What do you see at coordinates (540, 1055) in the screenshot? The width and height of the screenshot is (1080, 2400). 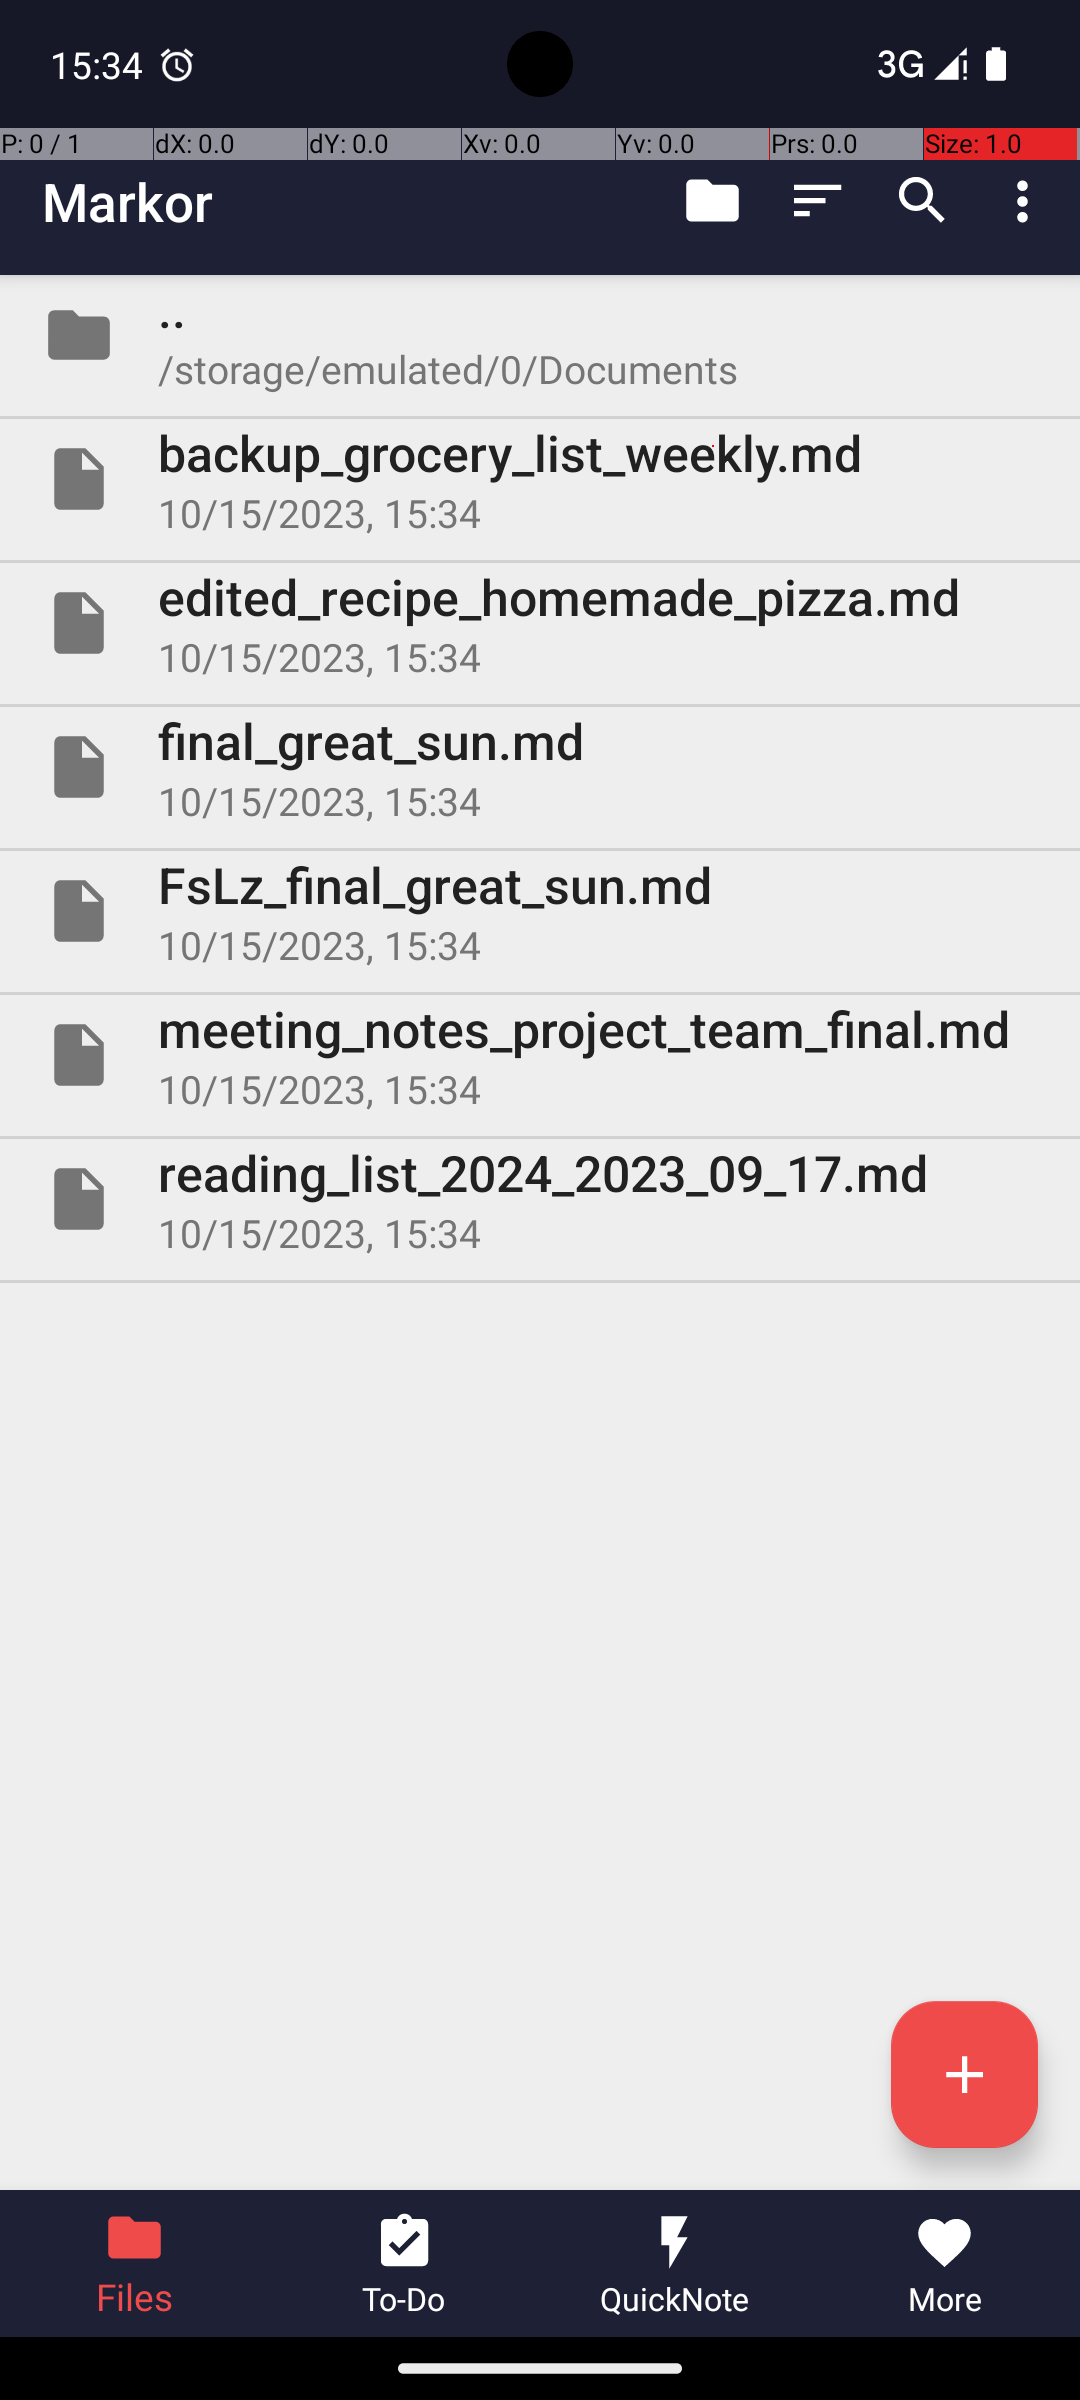 I see `File meeting_notes_project_team_final.md ` at bounding box center [540, 1055].